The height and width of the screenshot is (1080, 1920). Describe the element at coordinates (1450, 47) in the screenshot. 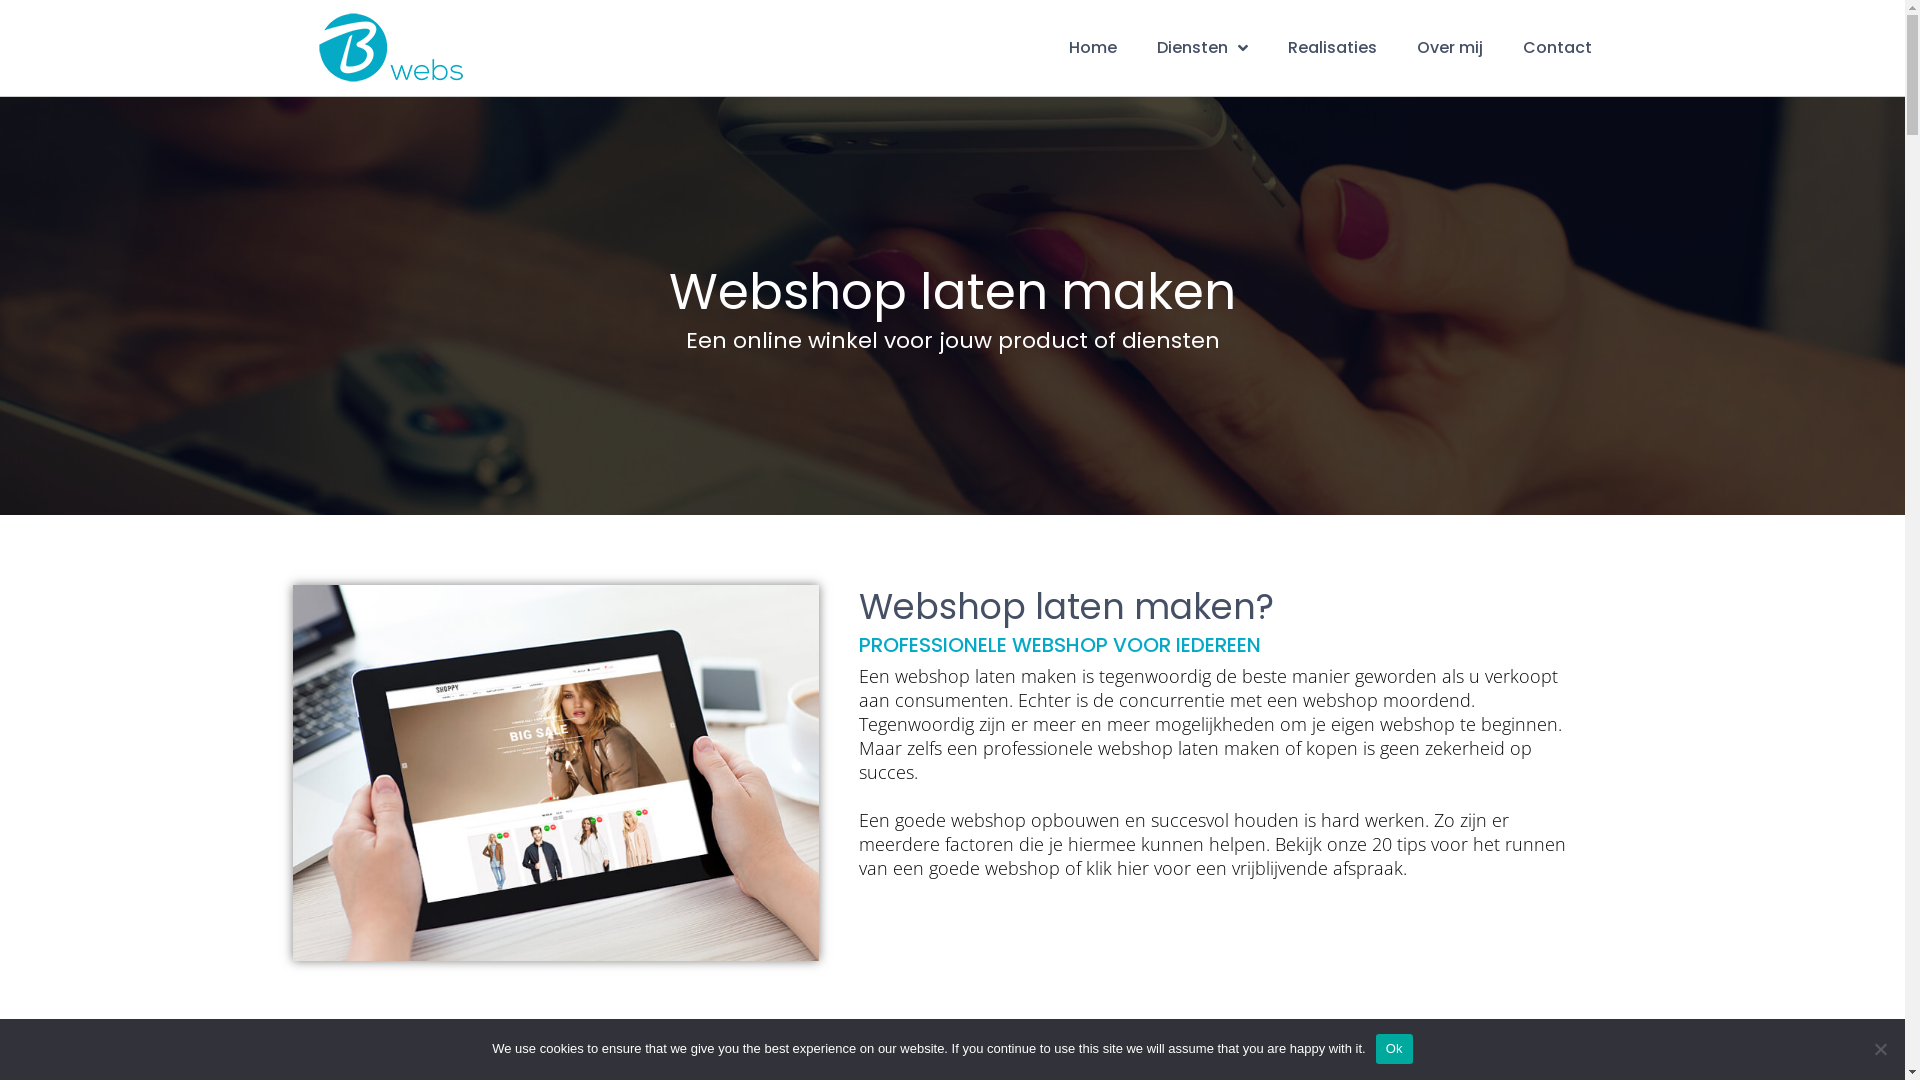

I see `Over mij` at that location.